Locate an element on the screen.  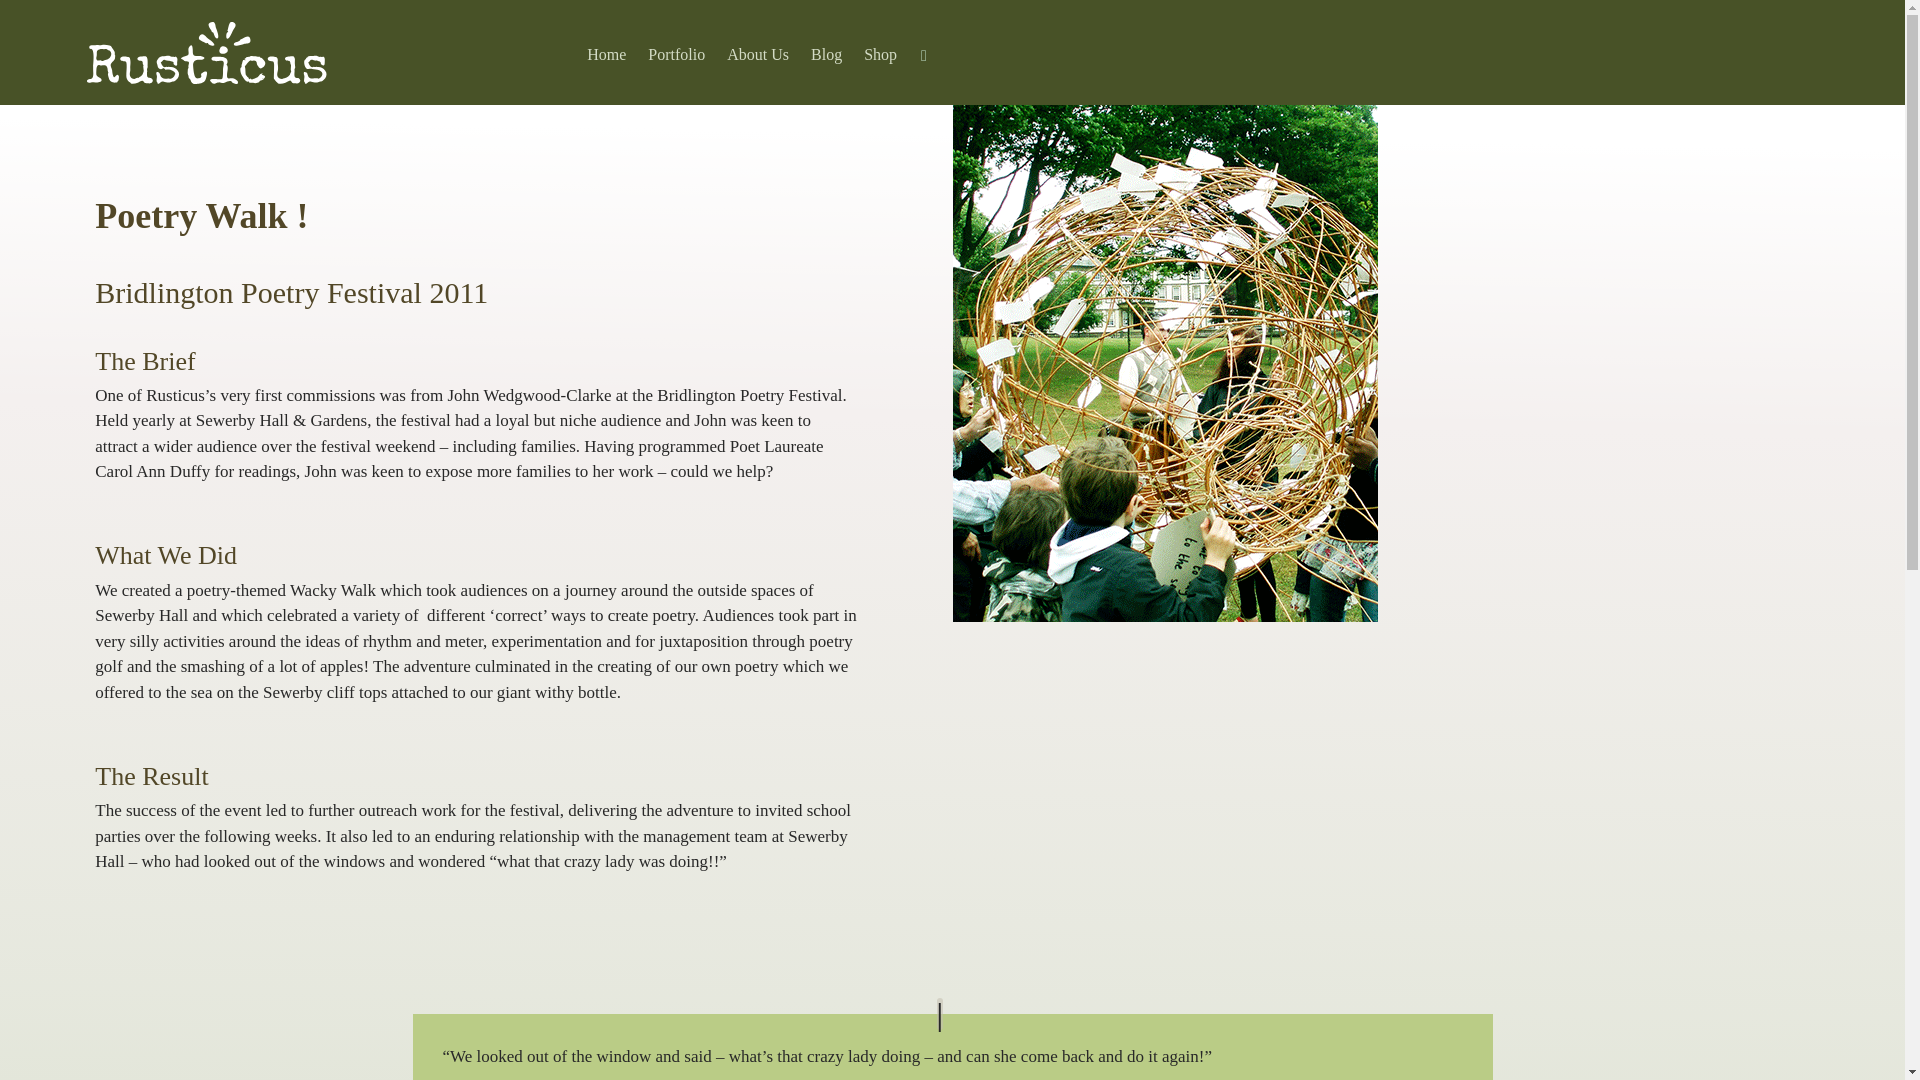
Shop is located at coordinates (880, 59).